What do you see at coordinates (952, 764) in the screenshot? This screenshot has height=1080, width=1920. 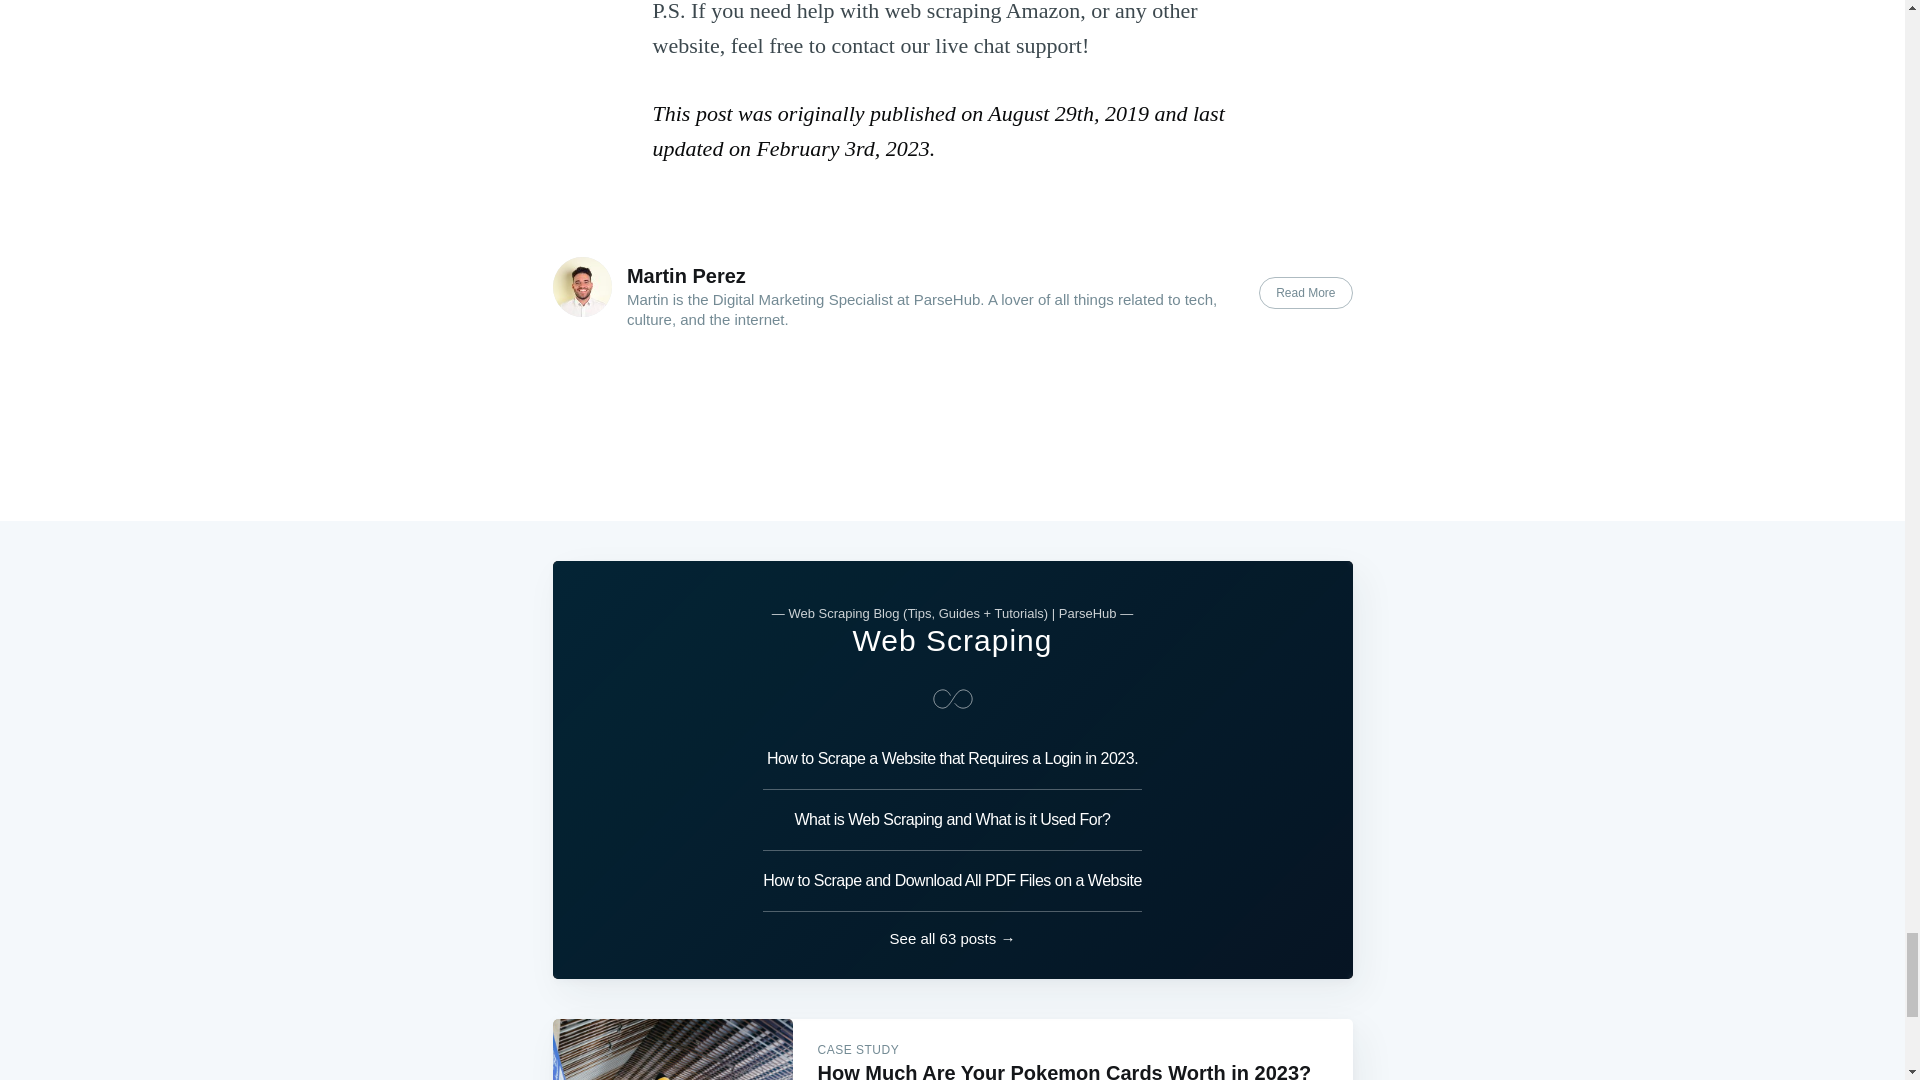 I see `How to Scrape a Website that Requires a Login in 2023.` at bounding box center [952, 764].